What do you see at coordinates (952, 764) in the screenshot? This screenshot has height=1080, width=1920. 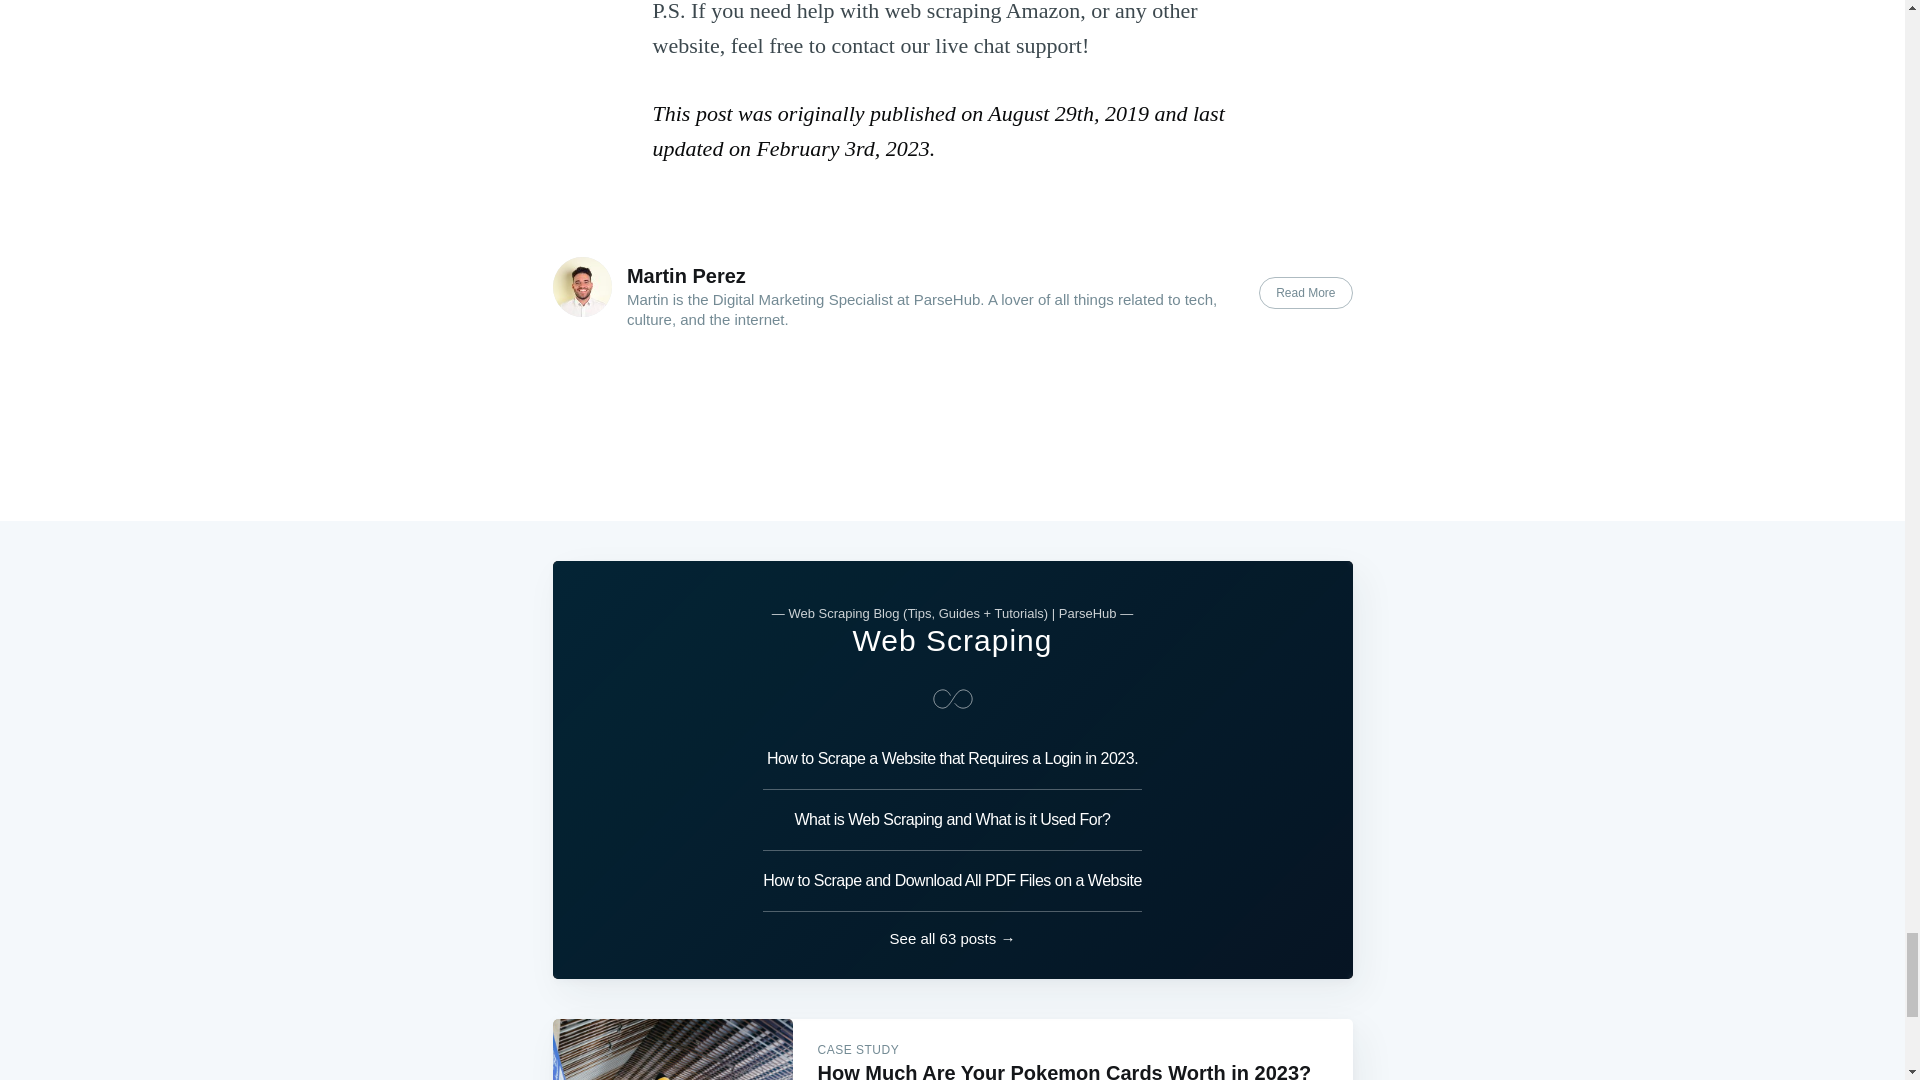 I see `How to Scrape a Website that Requires a Login in 2023.` at bounding box center [952, 764].